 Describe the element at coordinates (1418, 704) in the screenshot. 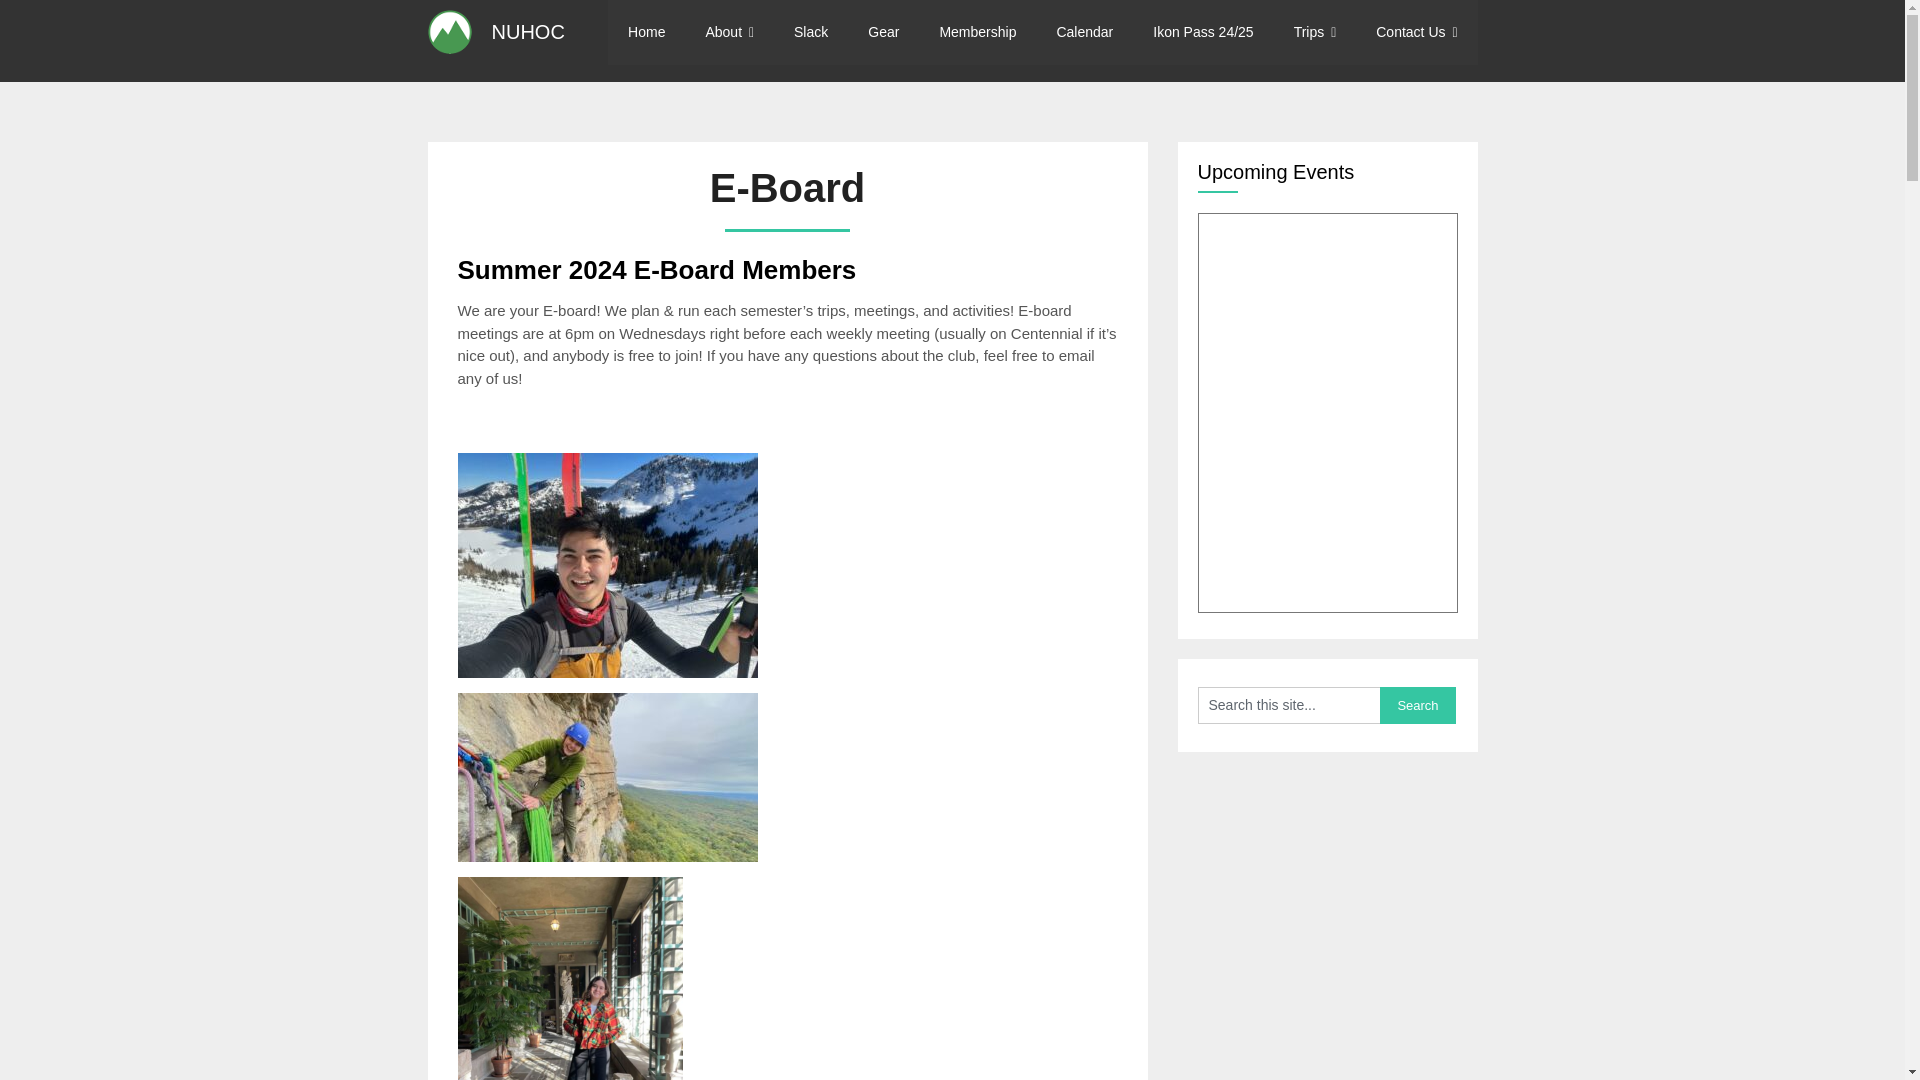

I see `Search` at that location.